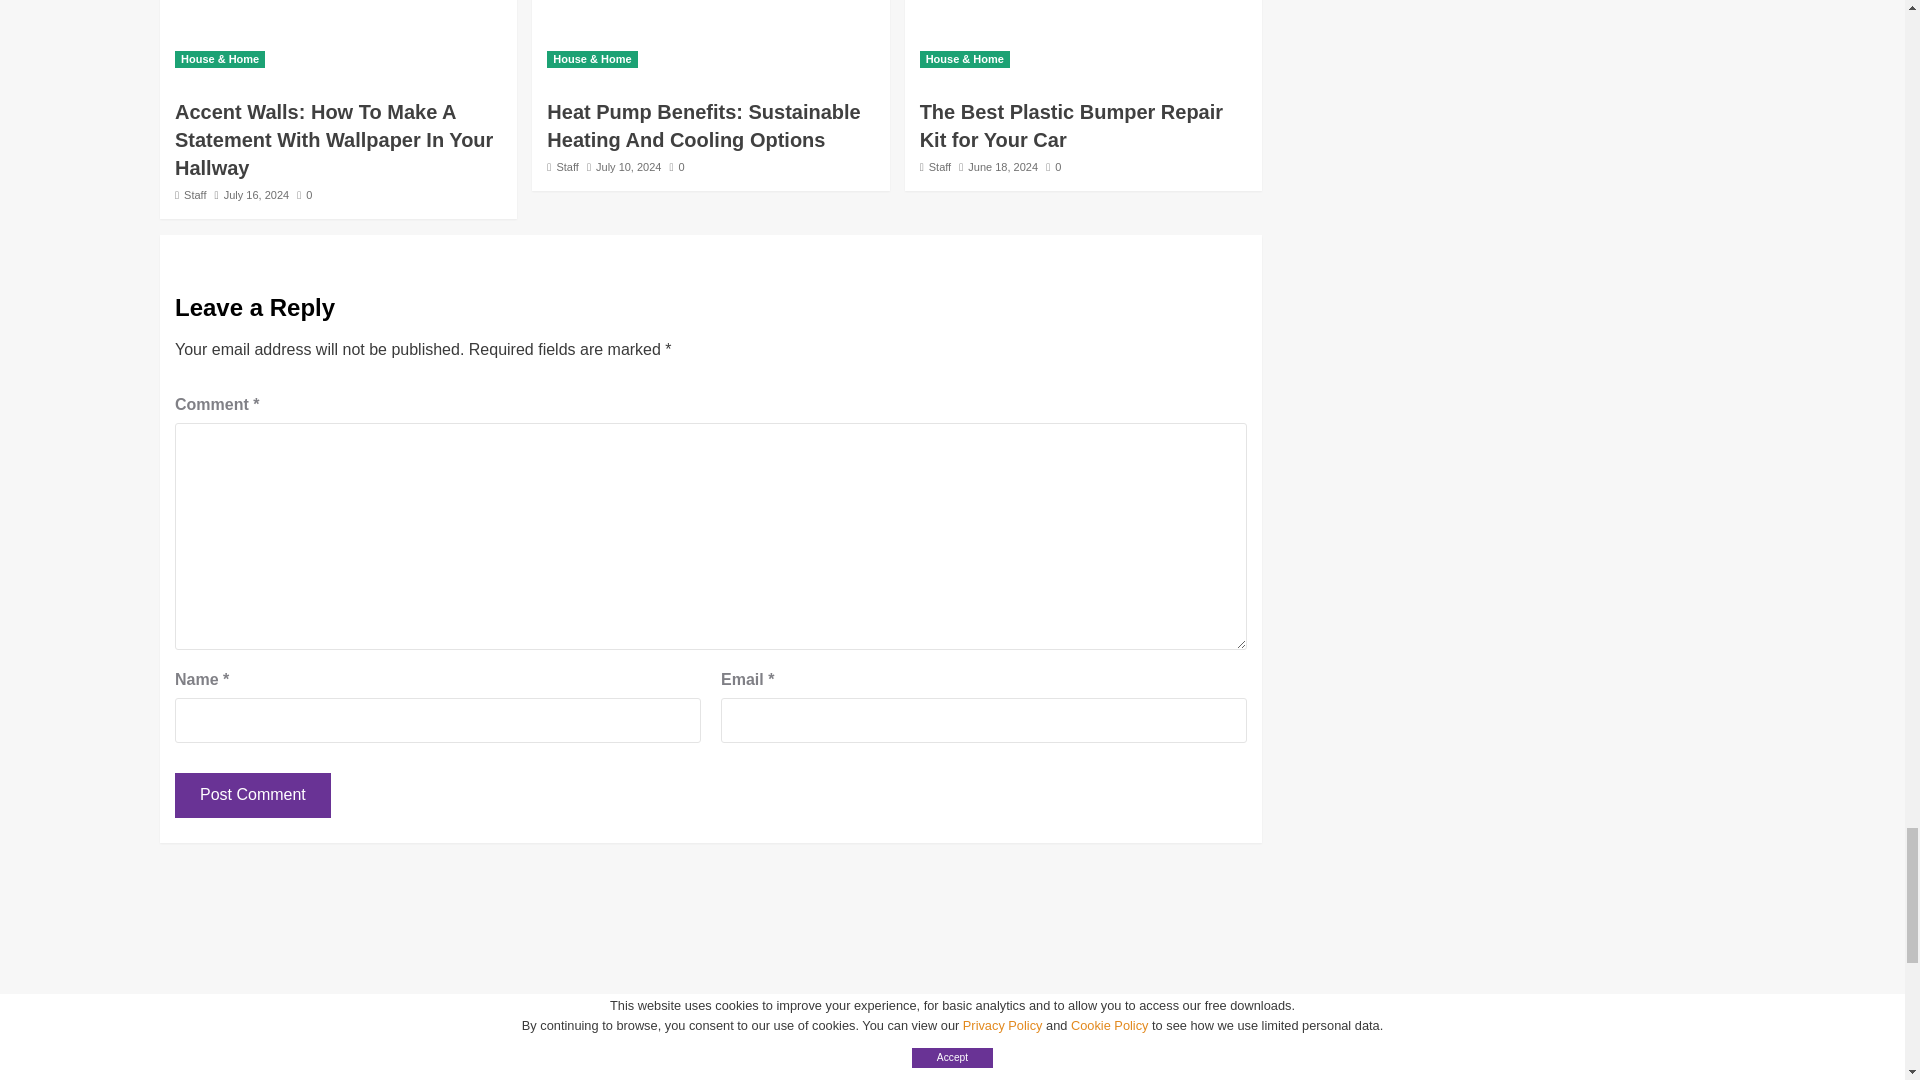 This screenshot has height=1080, width=1920. I want to click on Post Comment, so click(252, 795).